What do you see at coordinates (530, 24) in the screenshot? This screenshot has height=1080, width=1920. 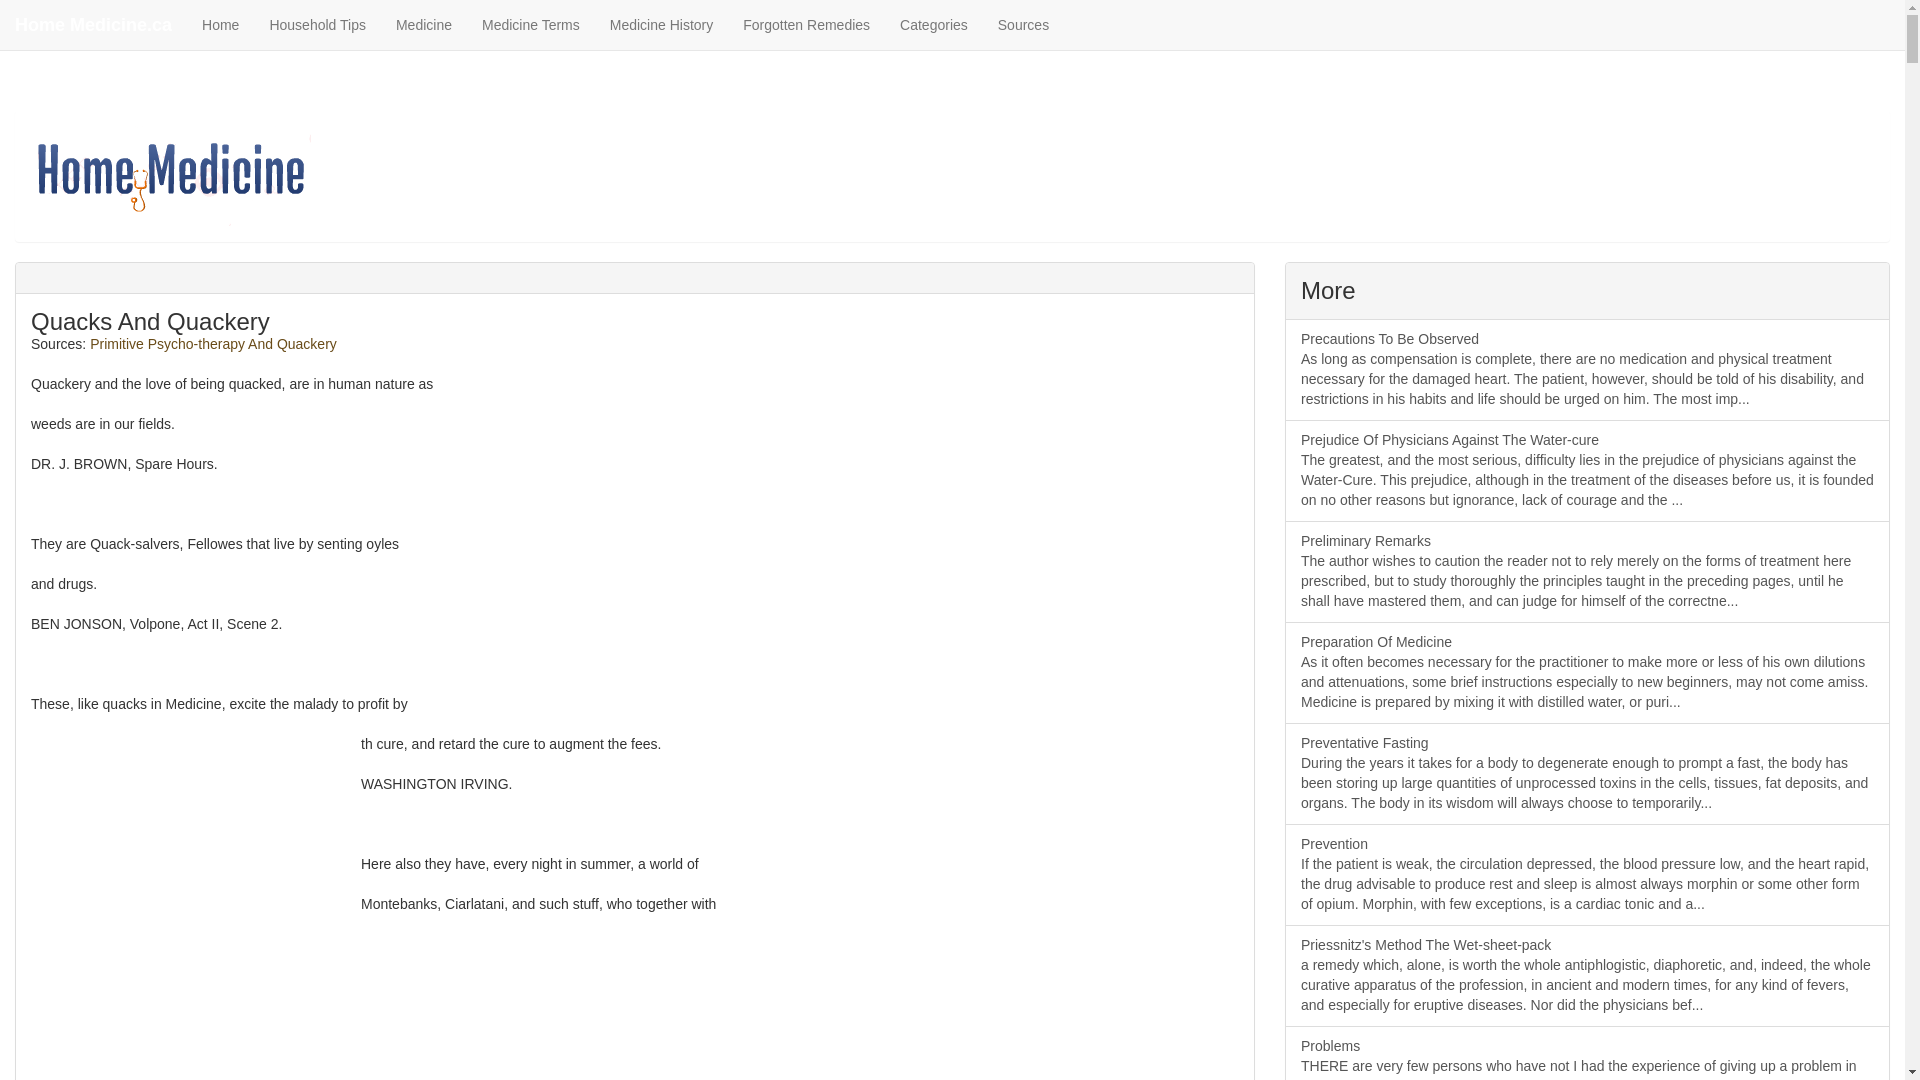 I see `Medicine Terms` at bounding box center [530, 24].